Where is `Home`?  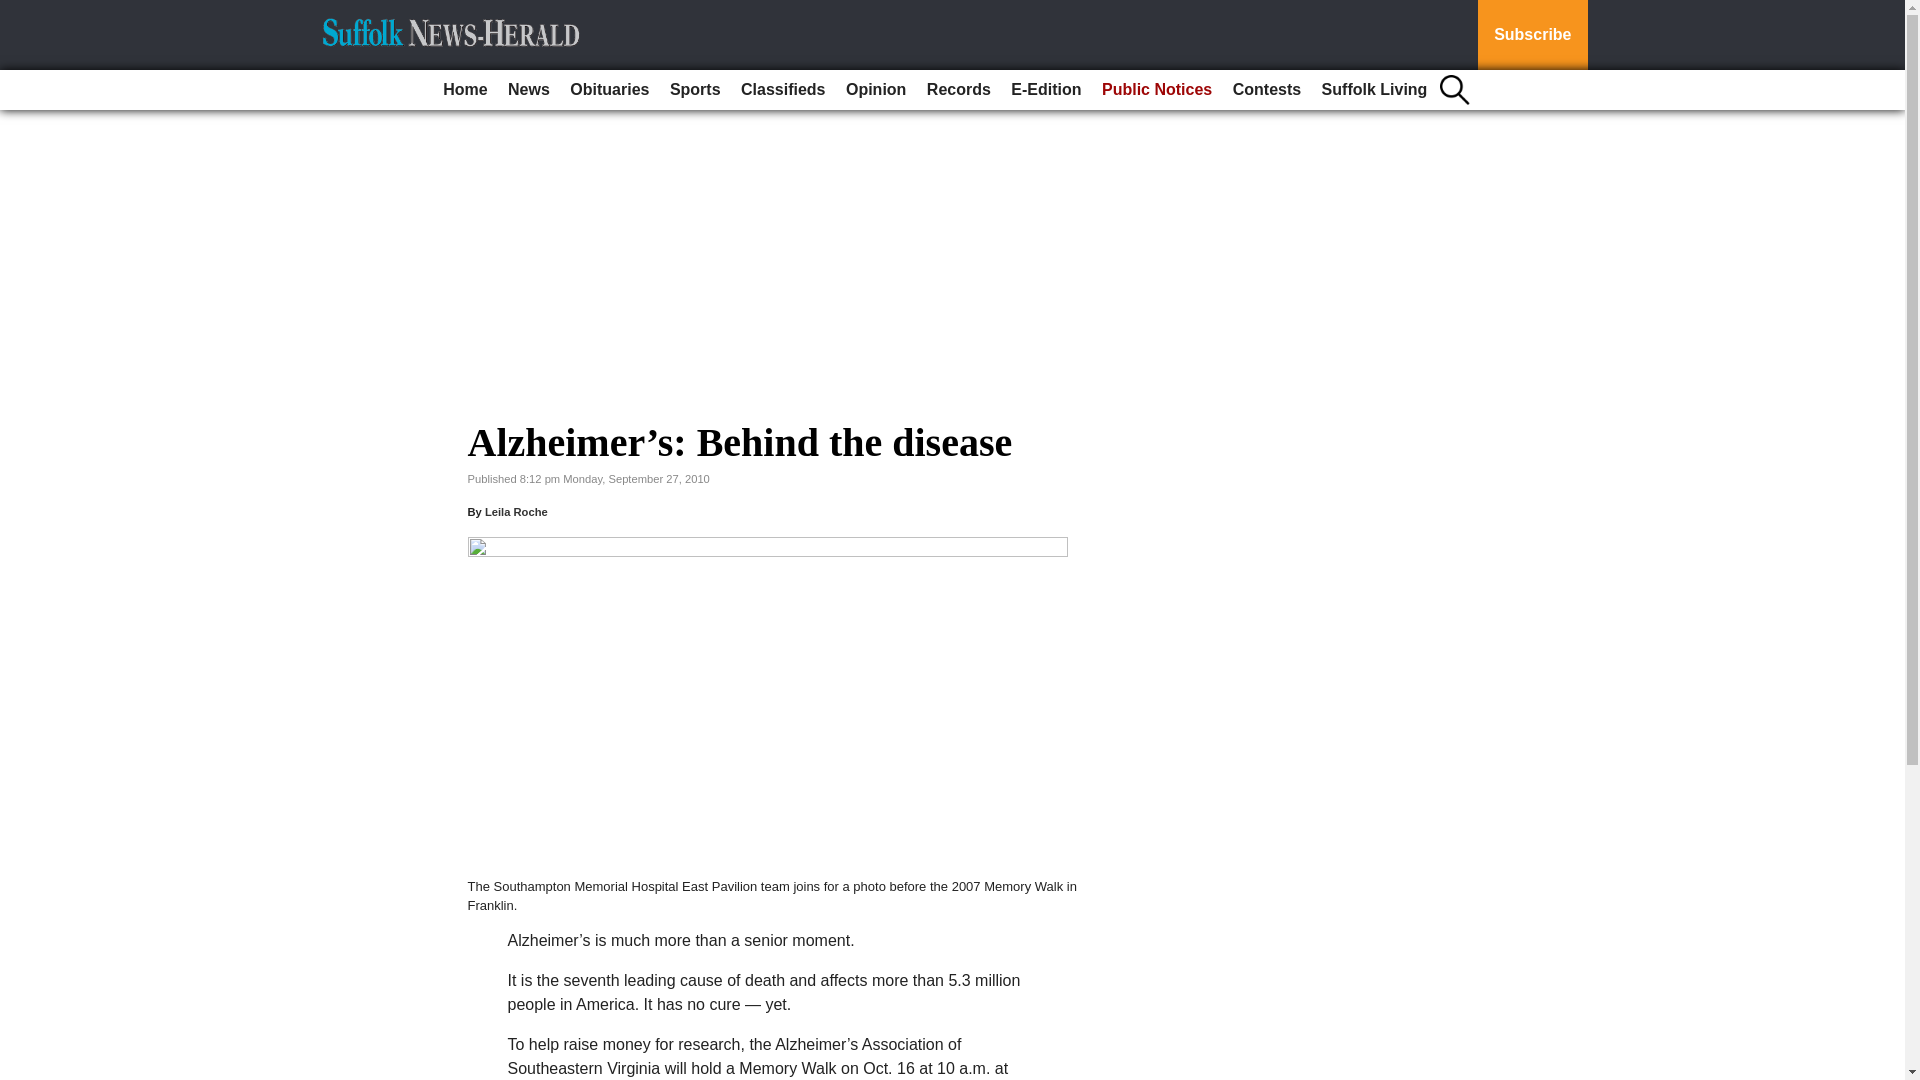 Home is located at coordinates (465, 90).